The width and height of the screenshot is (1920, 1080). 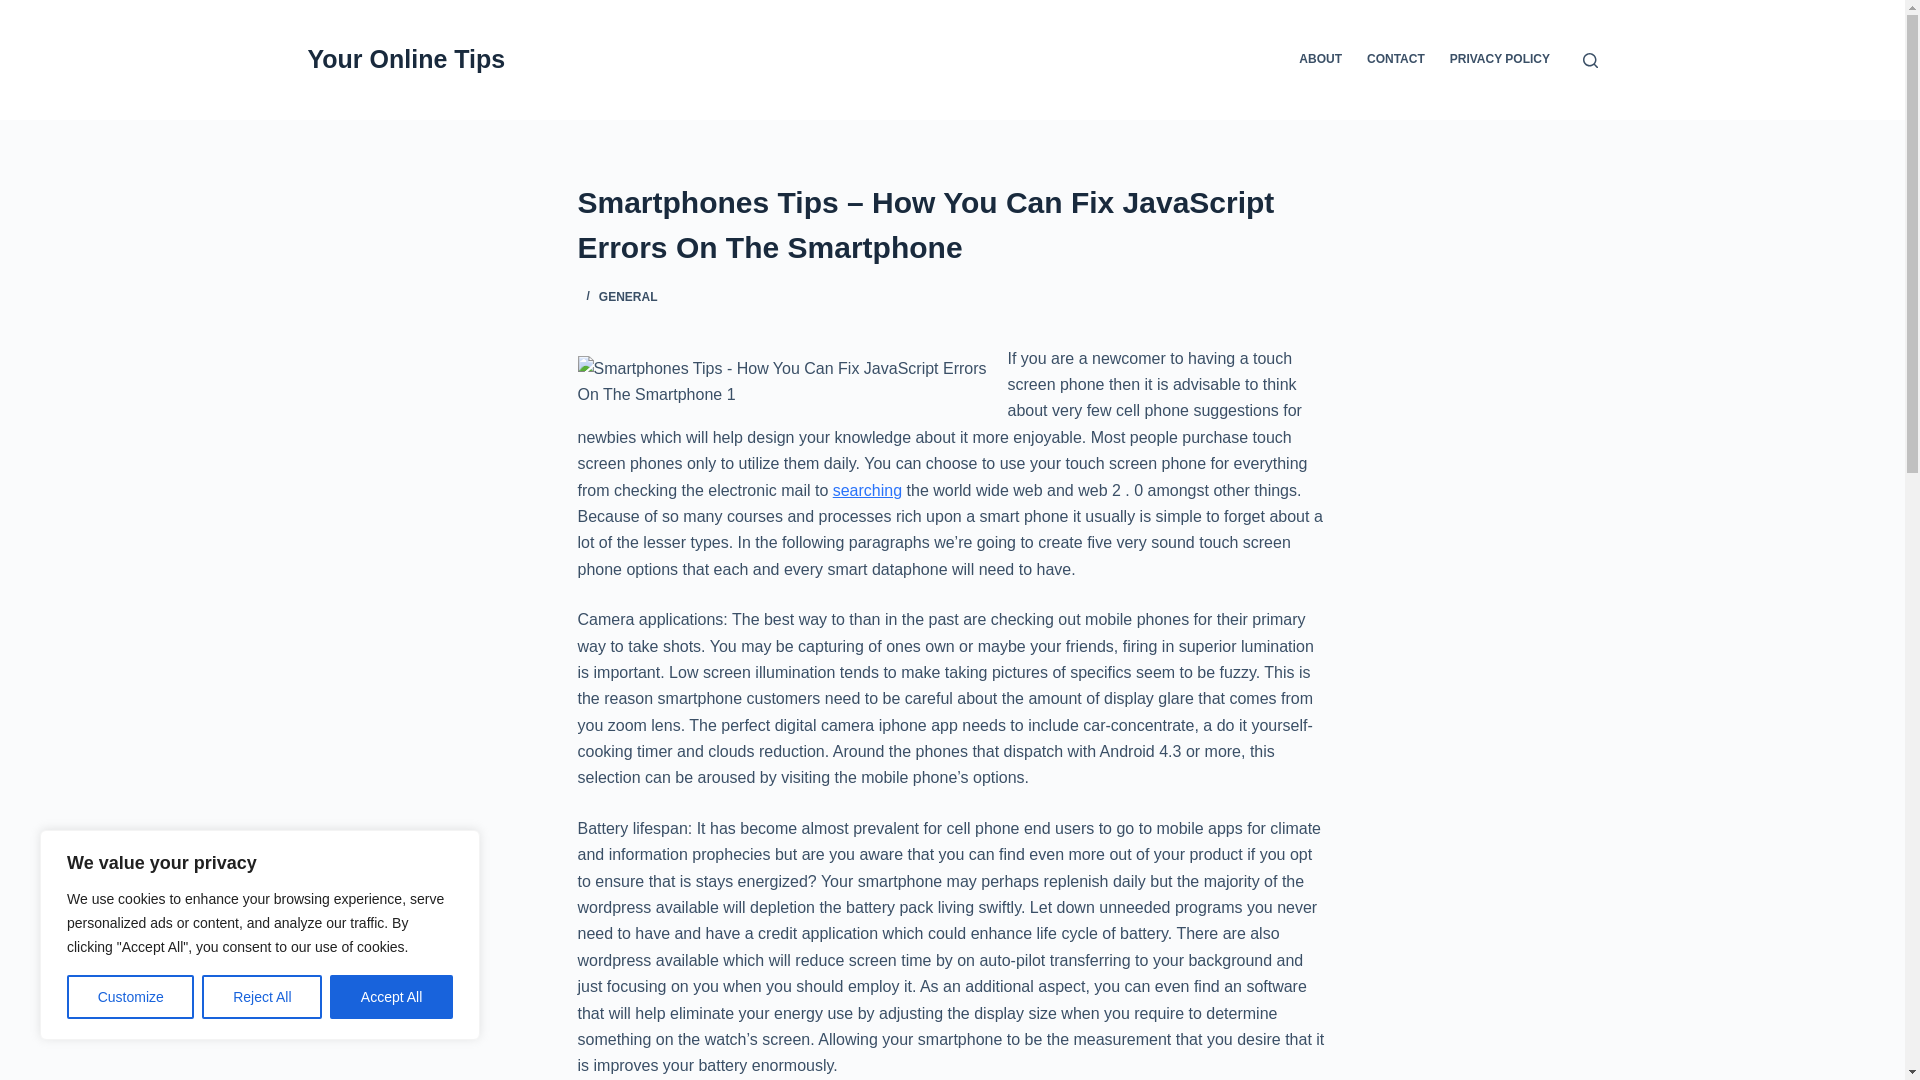 I want to click on Skip to content, so click(x=20, y=10).